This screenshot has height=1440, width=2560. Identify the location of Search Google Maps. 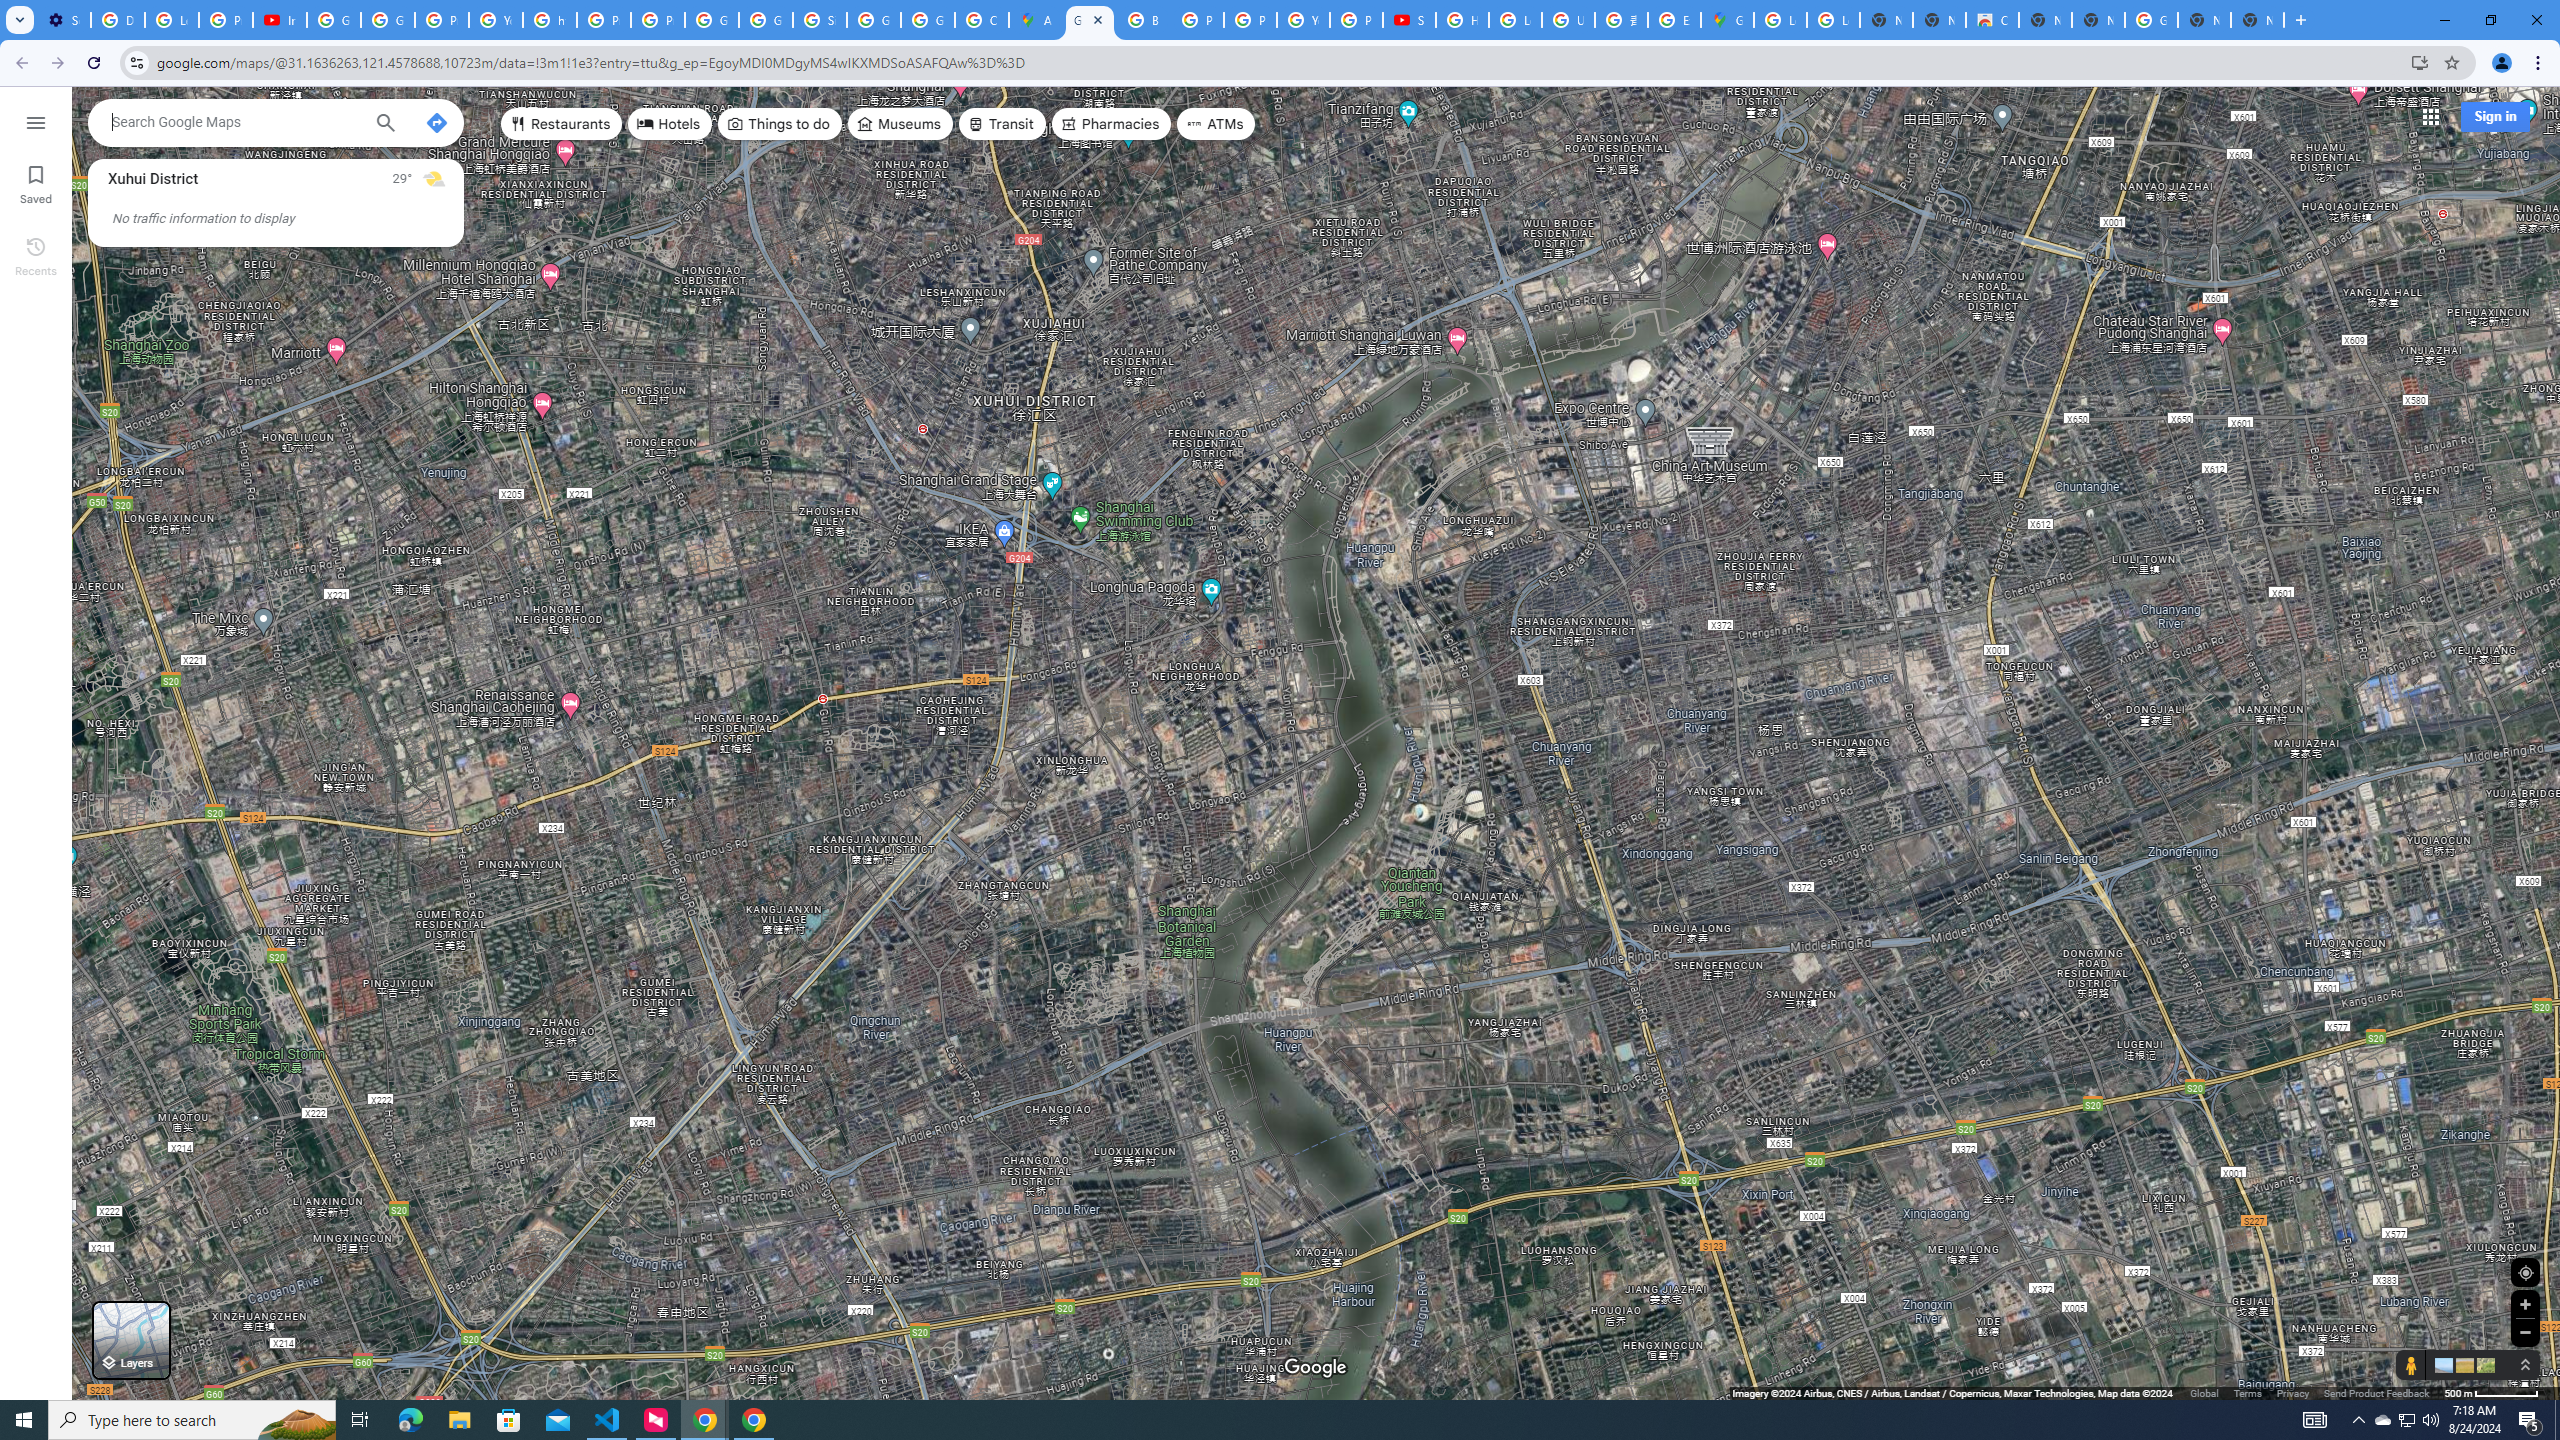
(235, 121).